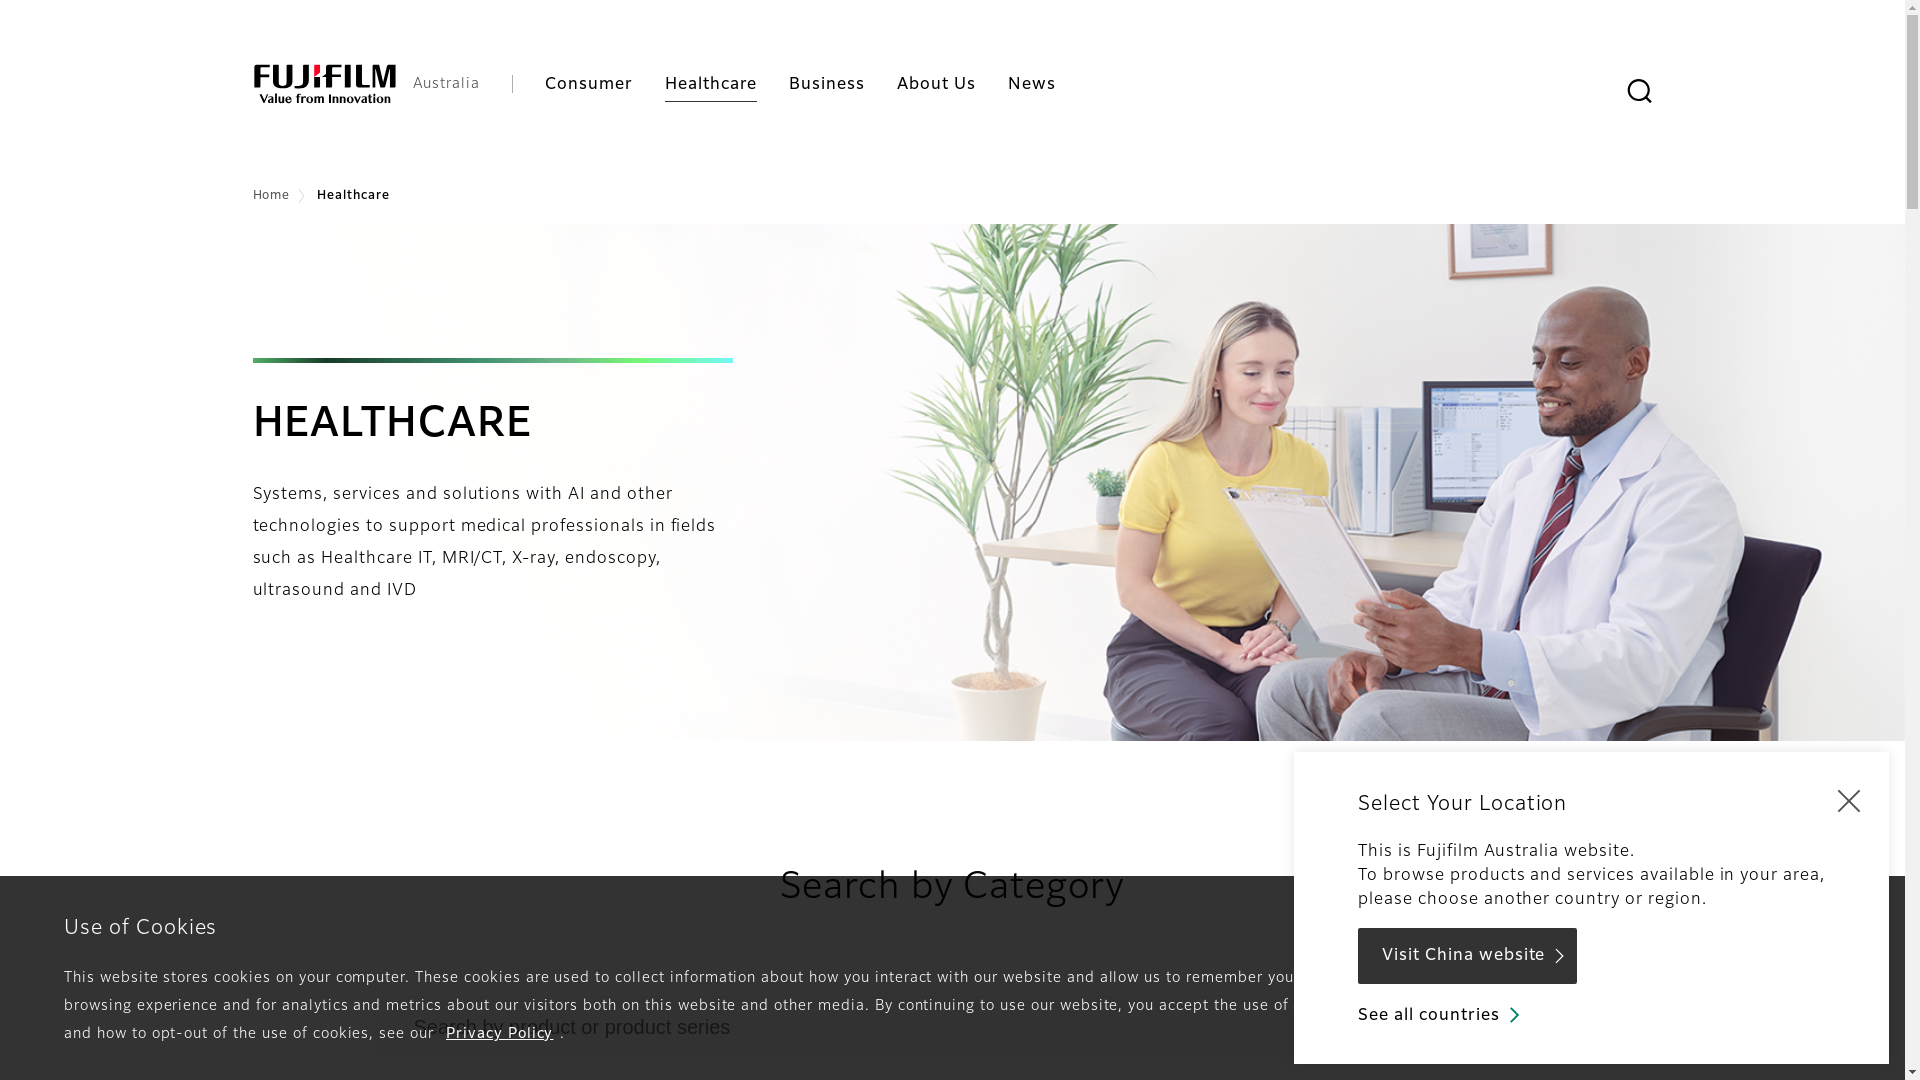 Image resolution: width=1920 pixels, height=1080 pixels. Describe the element at coordinates (500, 1034) in the screenshot. I see `Privacy Policy` at that location.